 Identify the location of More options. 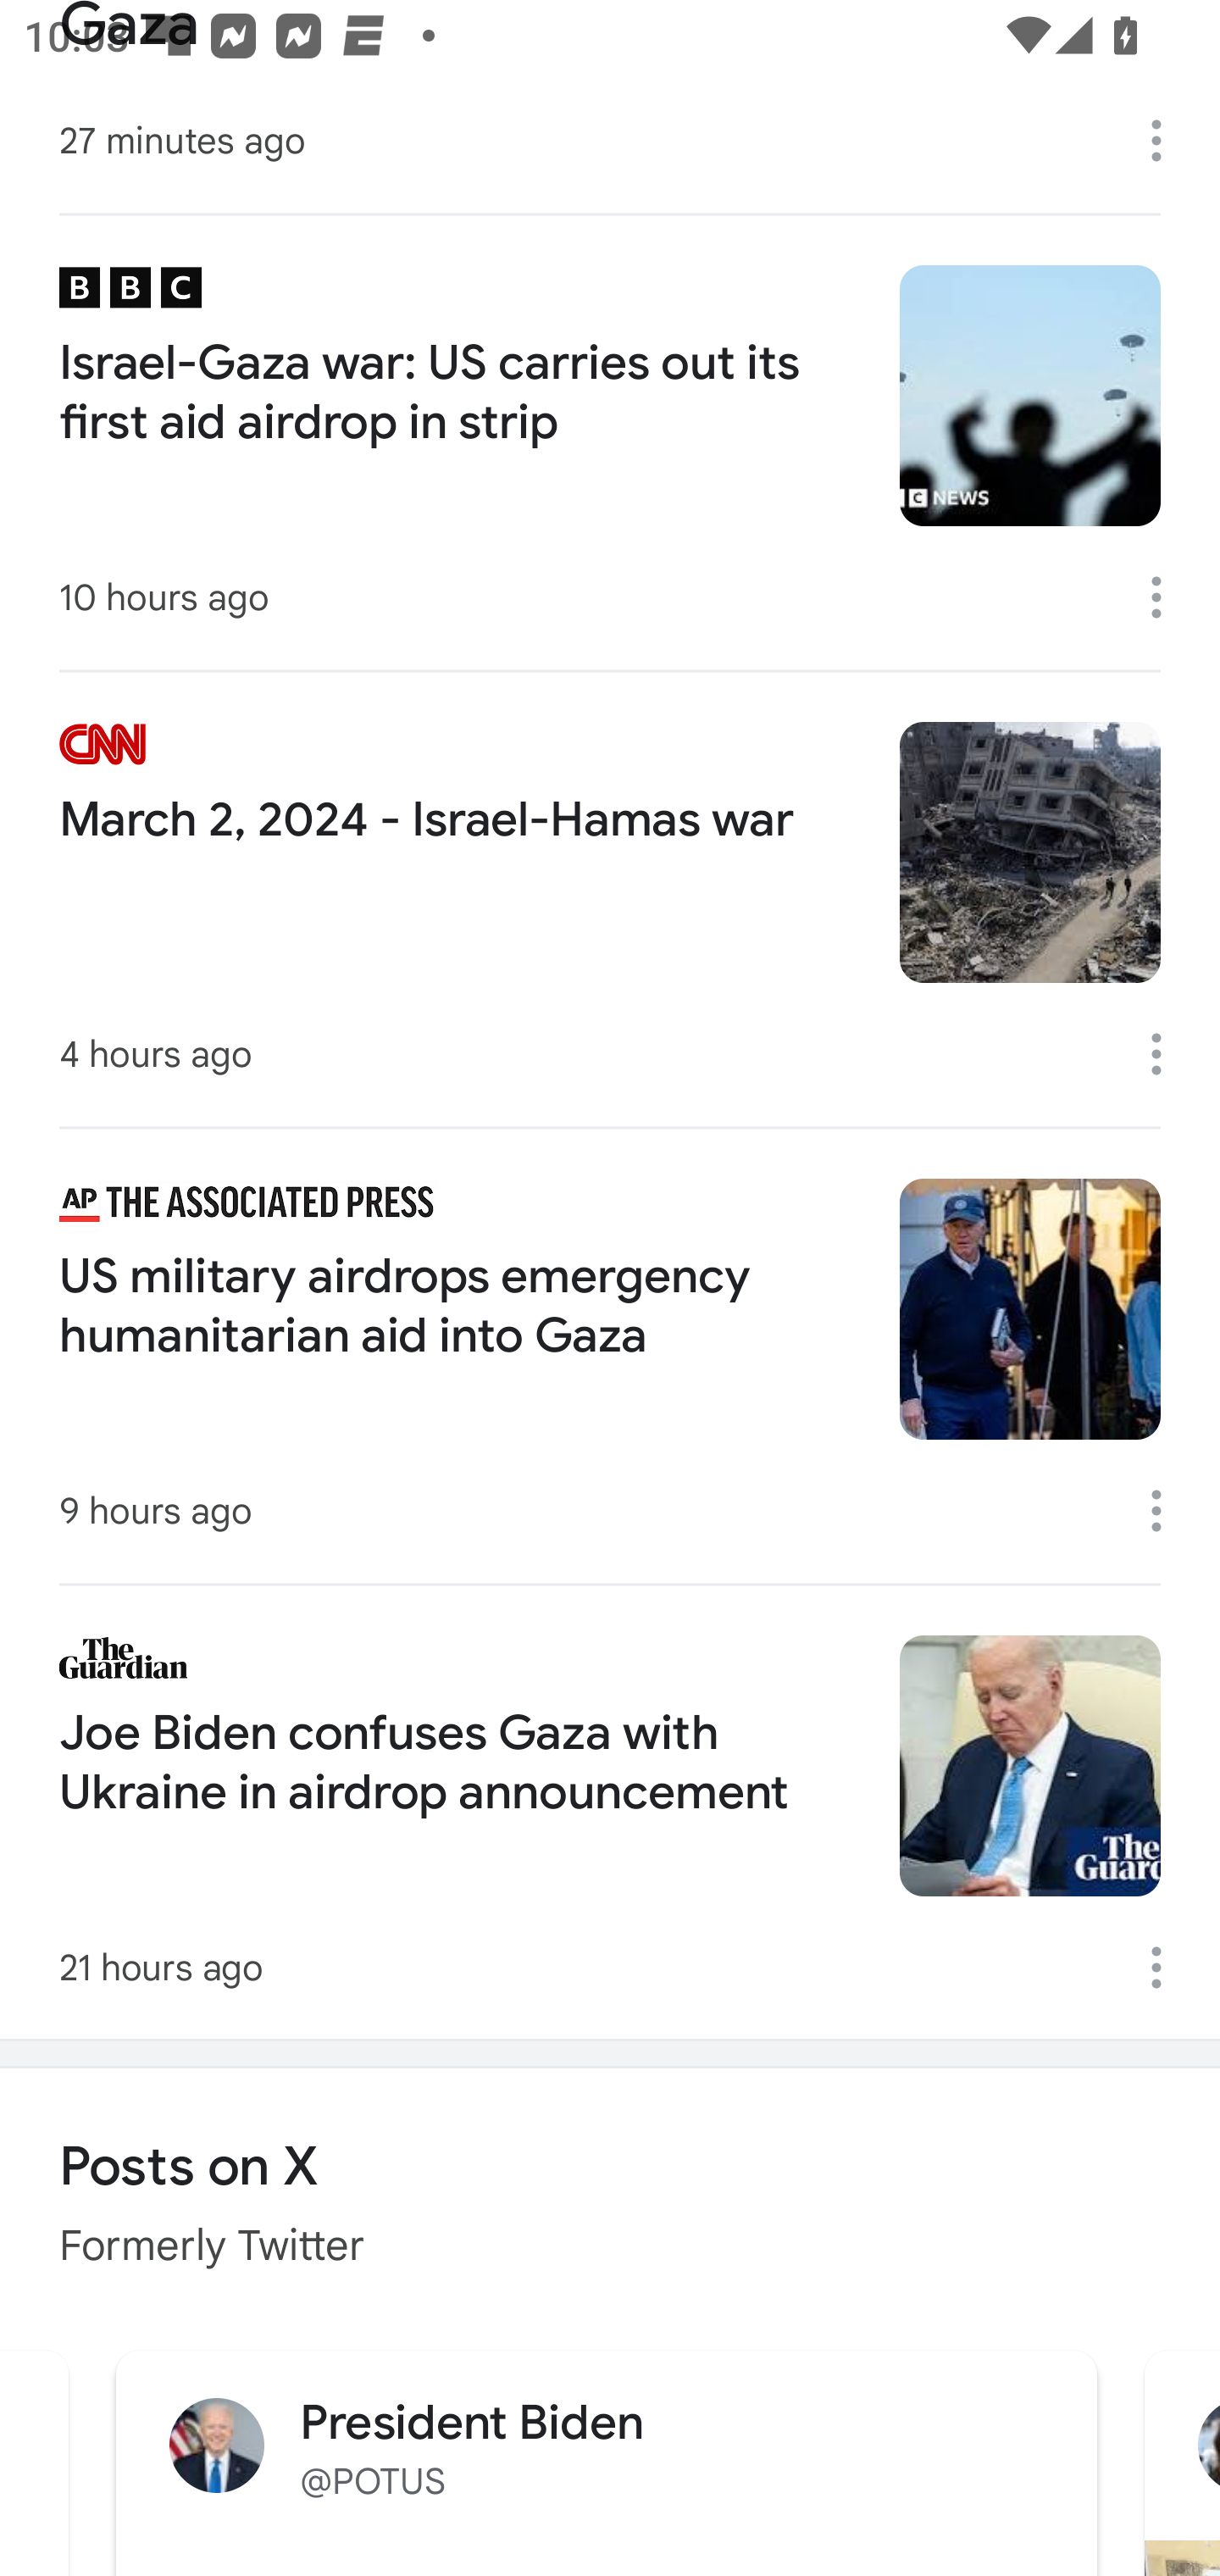
(1167, 597).